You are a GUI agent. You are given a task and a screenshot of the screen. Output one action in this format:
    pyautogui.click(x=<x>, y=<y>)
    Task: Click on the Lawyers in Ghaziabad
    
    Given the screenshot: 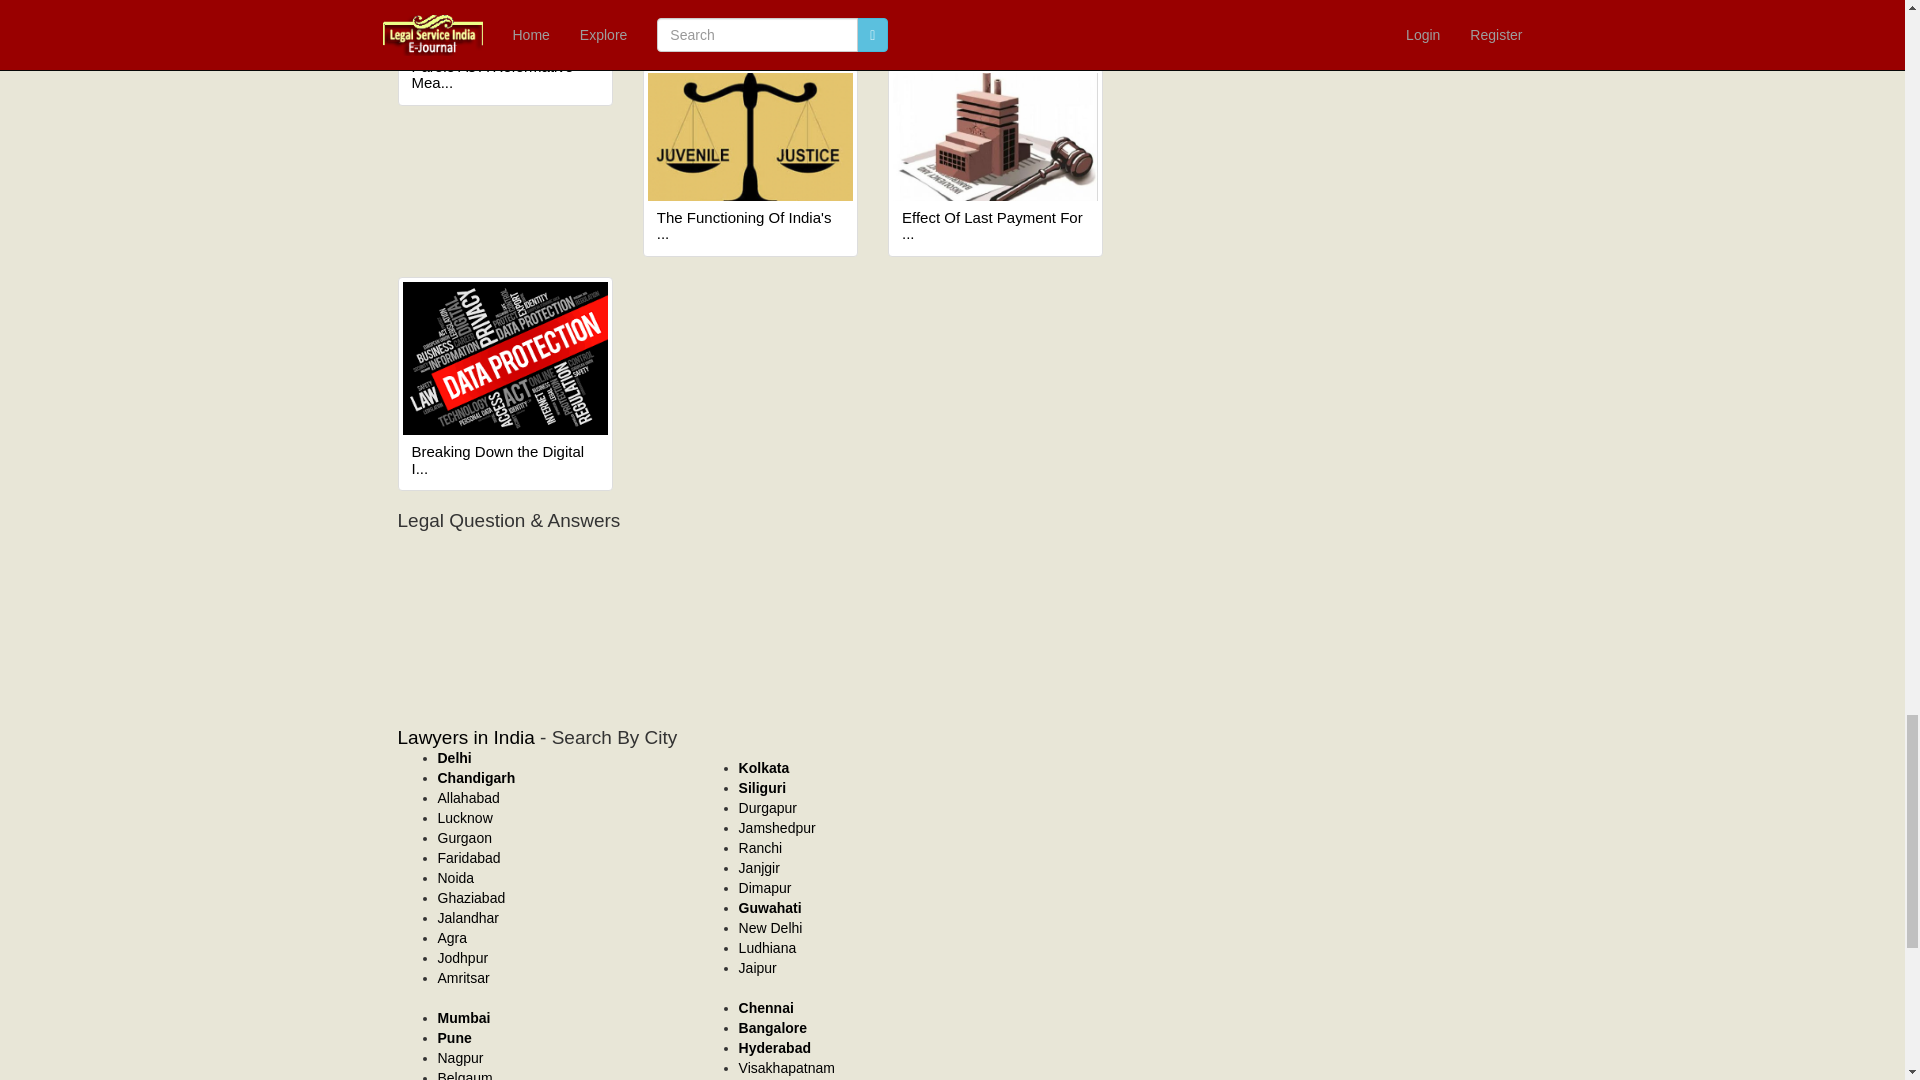 What is the action you would take?
    pyautogui.click(x=472, y=898)
    